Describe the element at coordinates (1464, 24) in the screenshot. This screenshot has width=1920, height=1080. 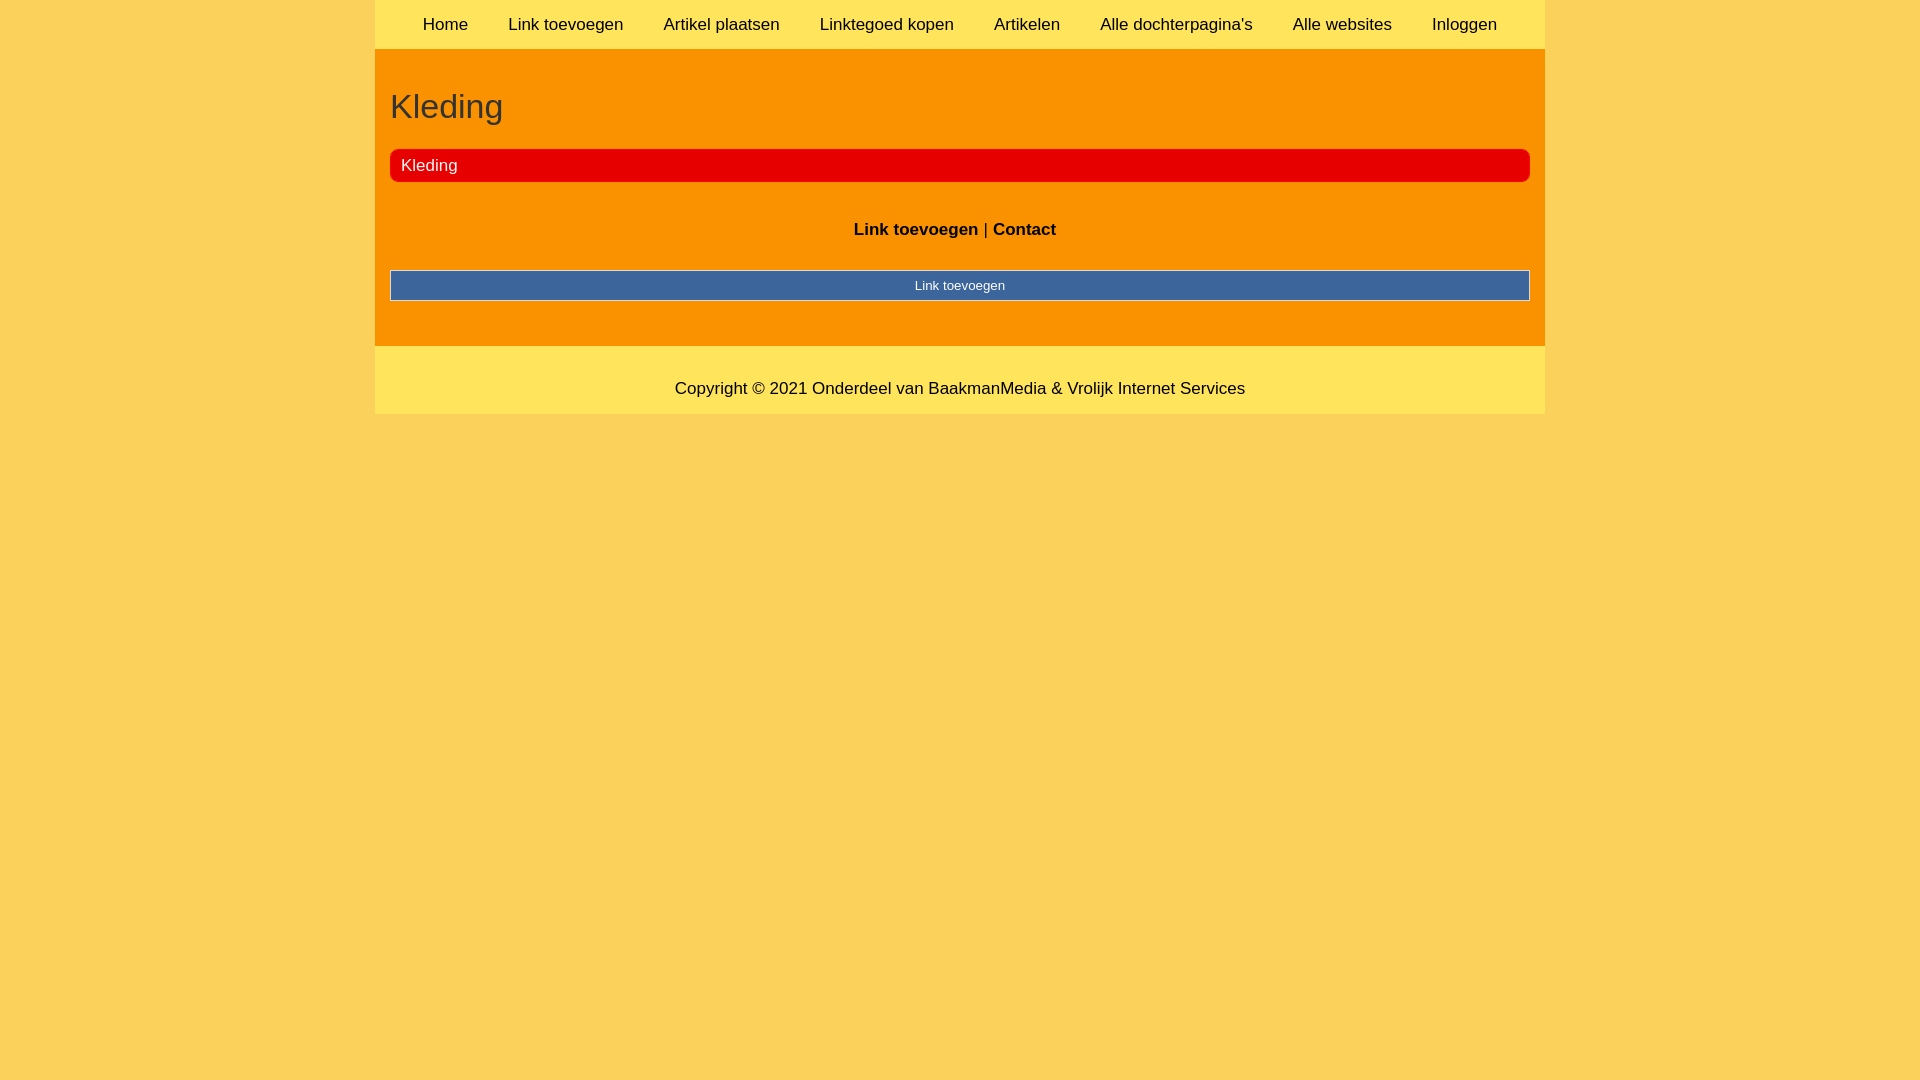
I see `Inloggen` at that location.